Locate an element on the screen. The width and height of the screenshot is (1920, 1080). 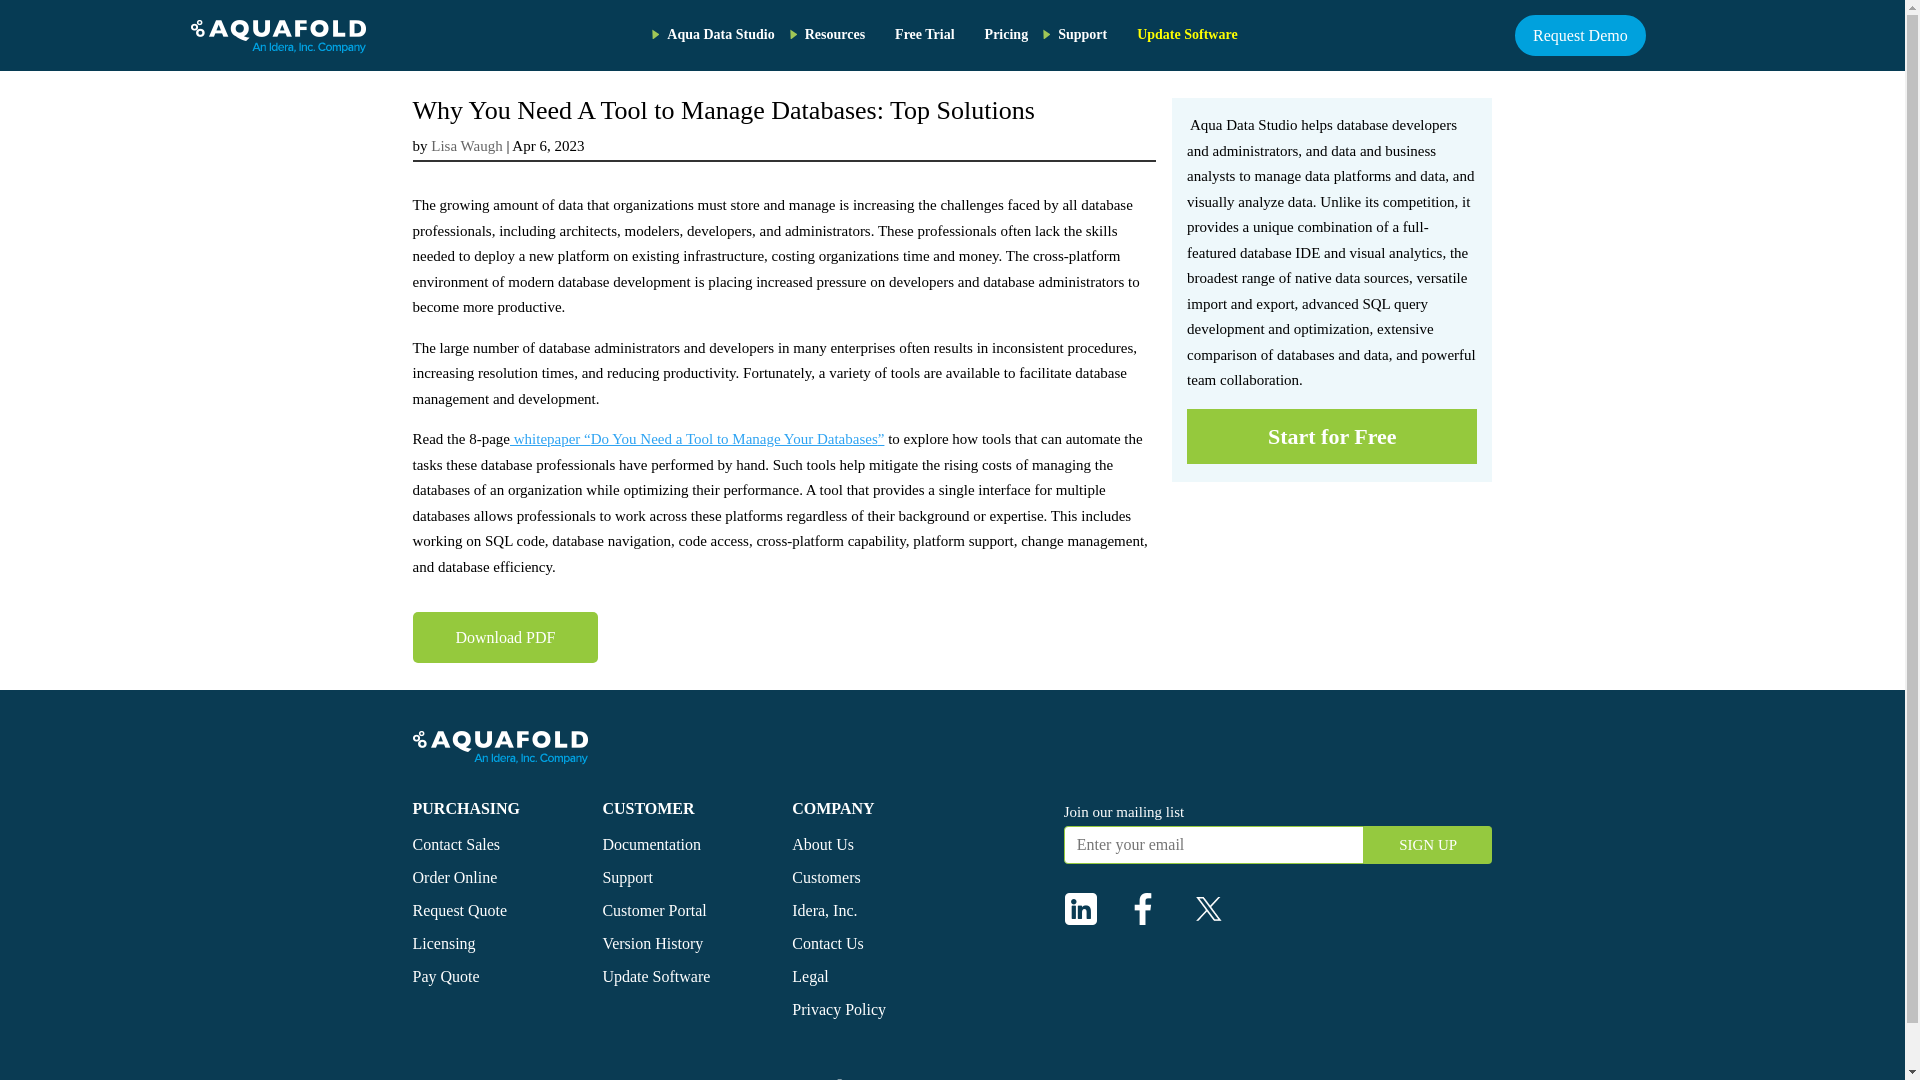
Contact Us is located at coordinates (828, 943).